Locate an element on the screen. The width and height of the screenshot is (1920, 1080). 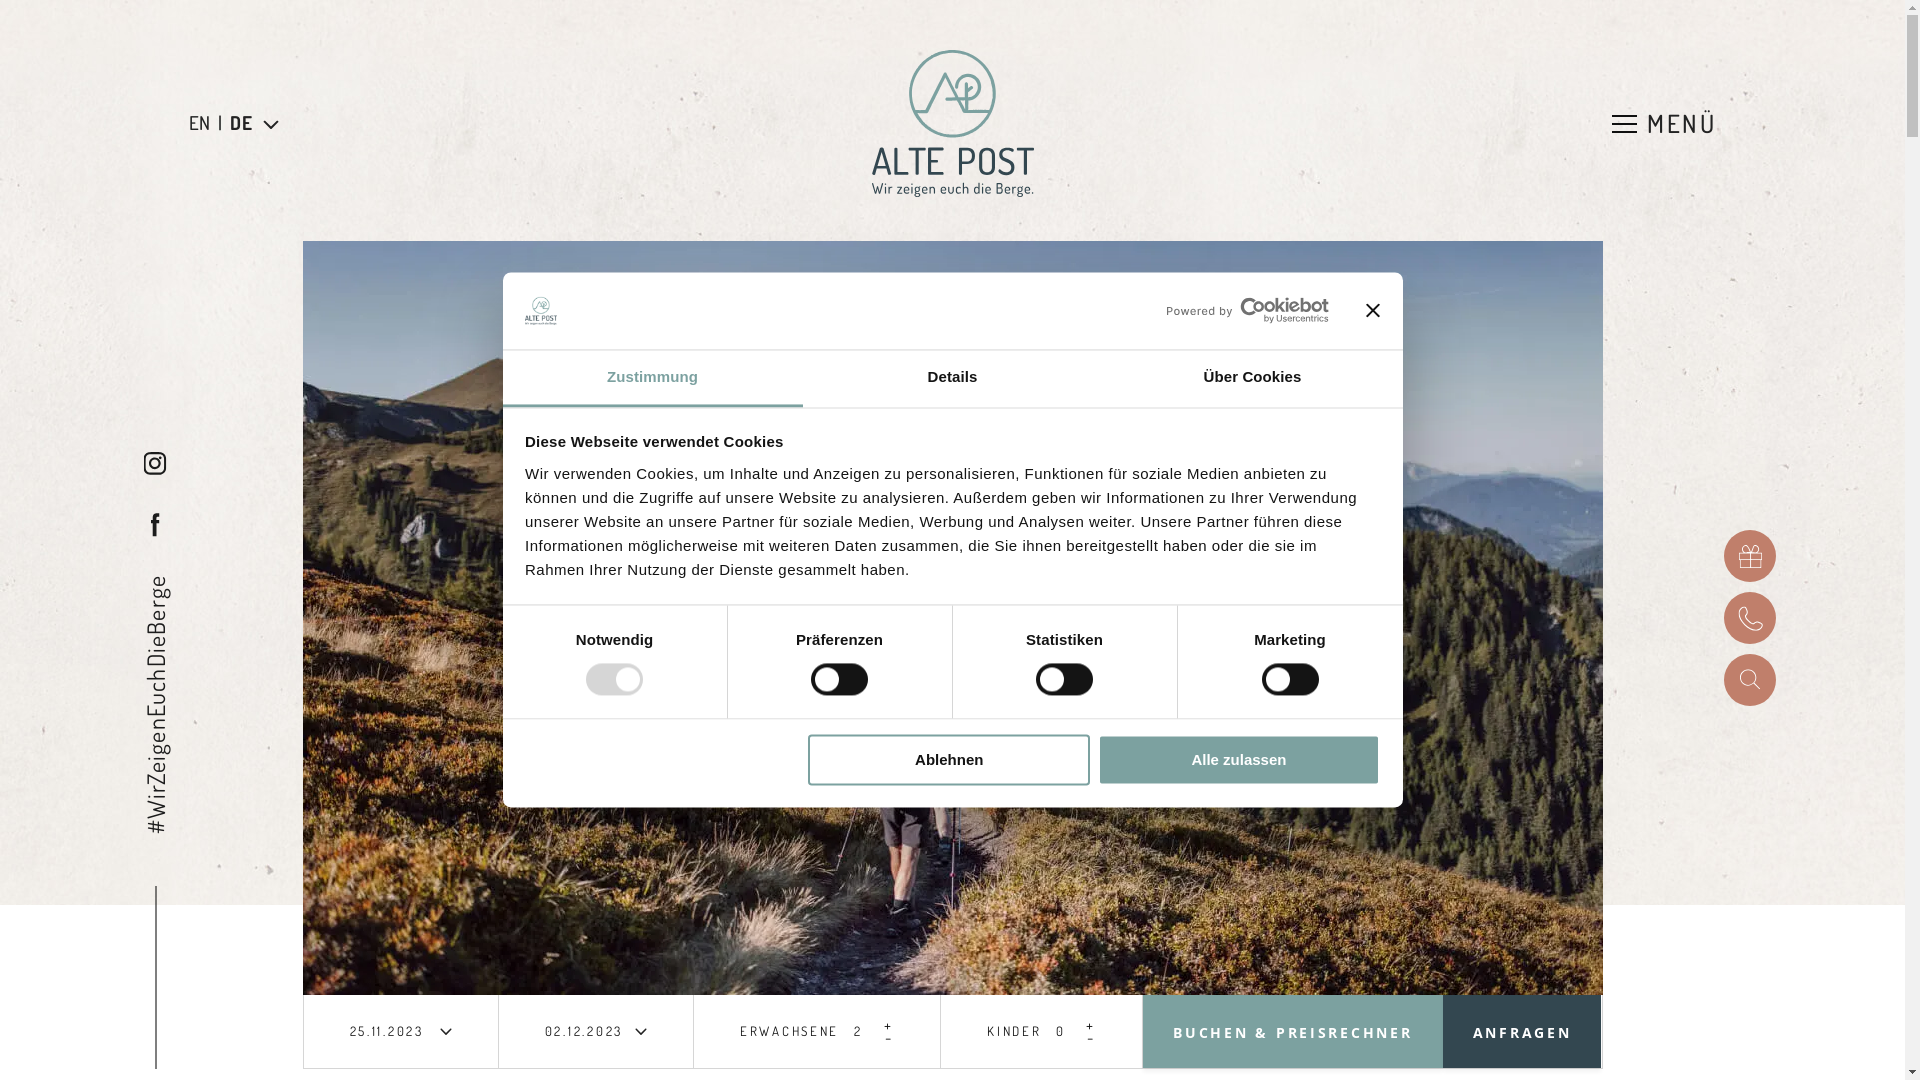
Alle zulassen is located at coordinates (1239, 760).